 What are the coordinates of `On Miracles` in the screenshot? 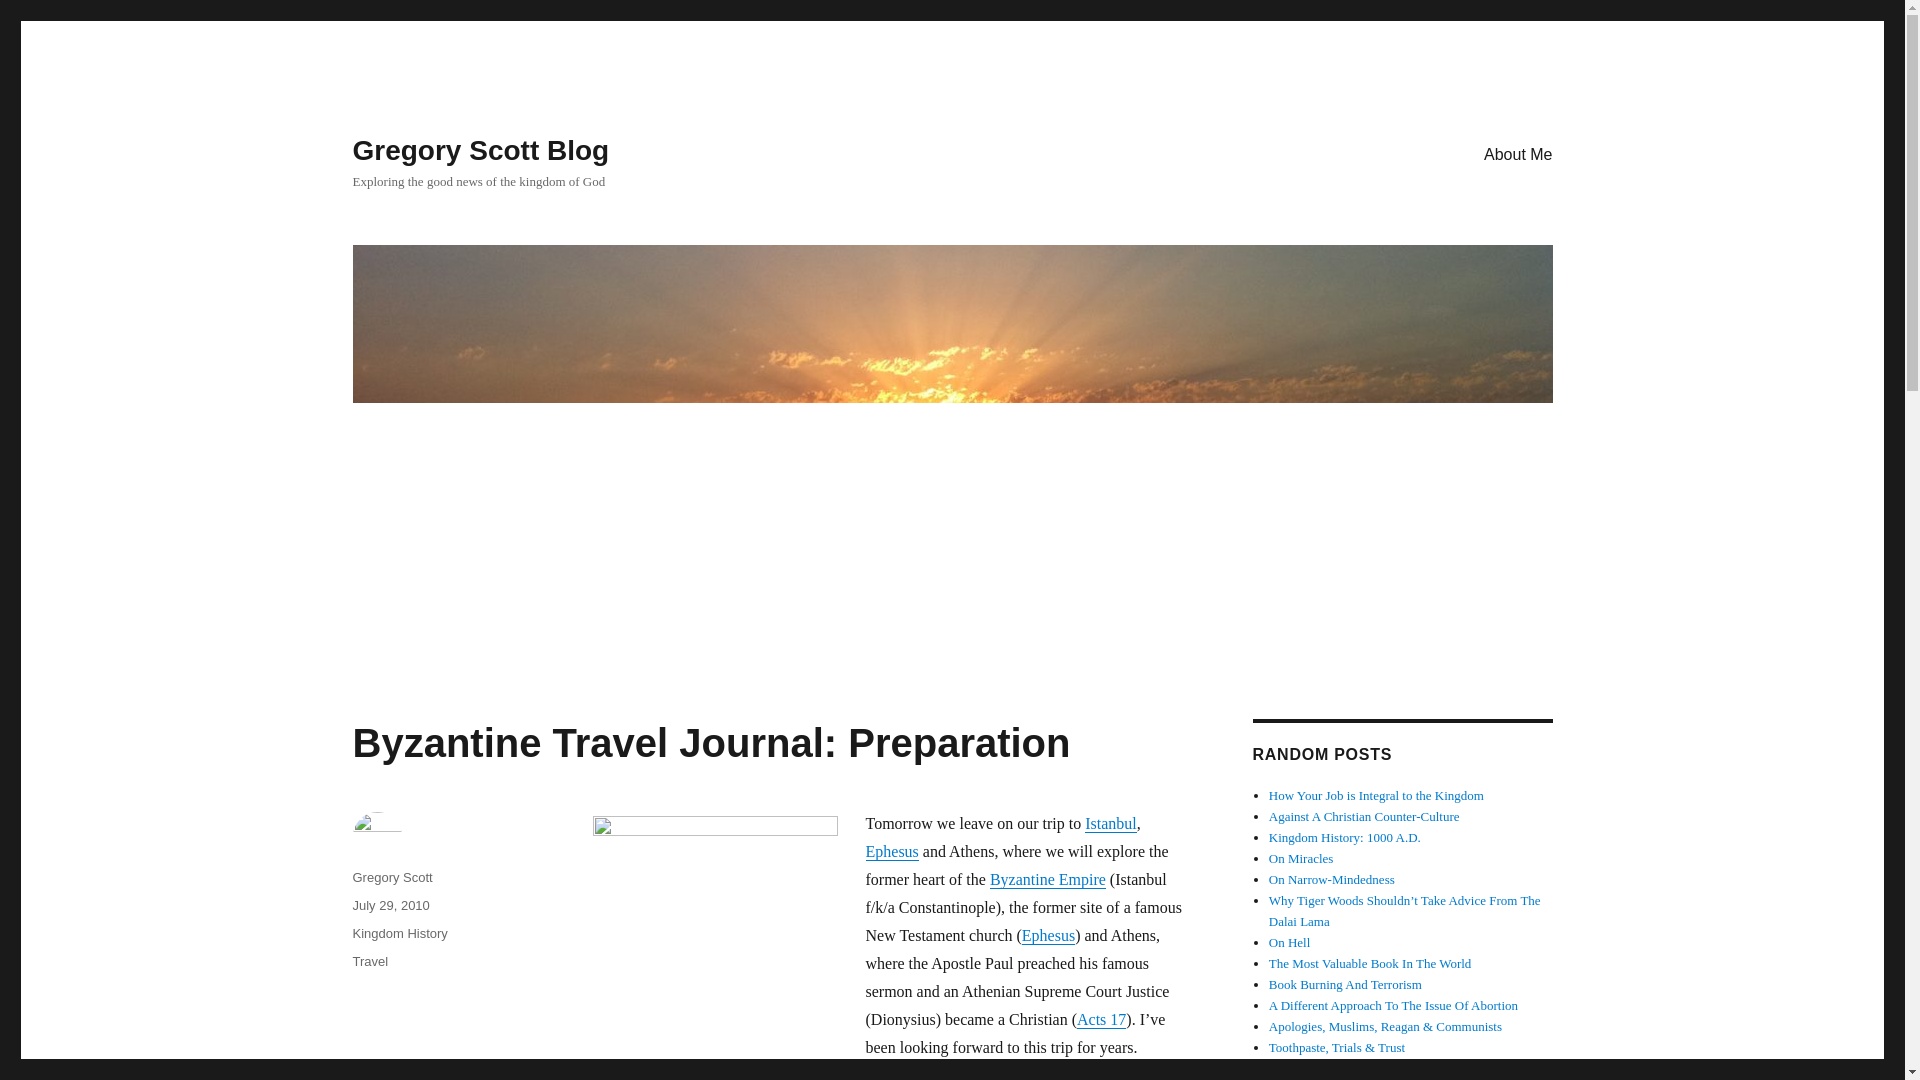 It's located at (1302, 858).